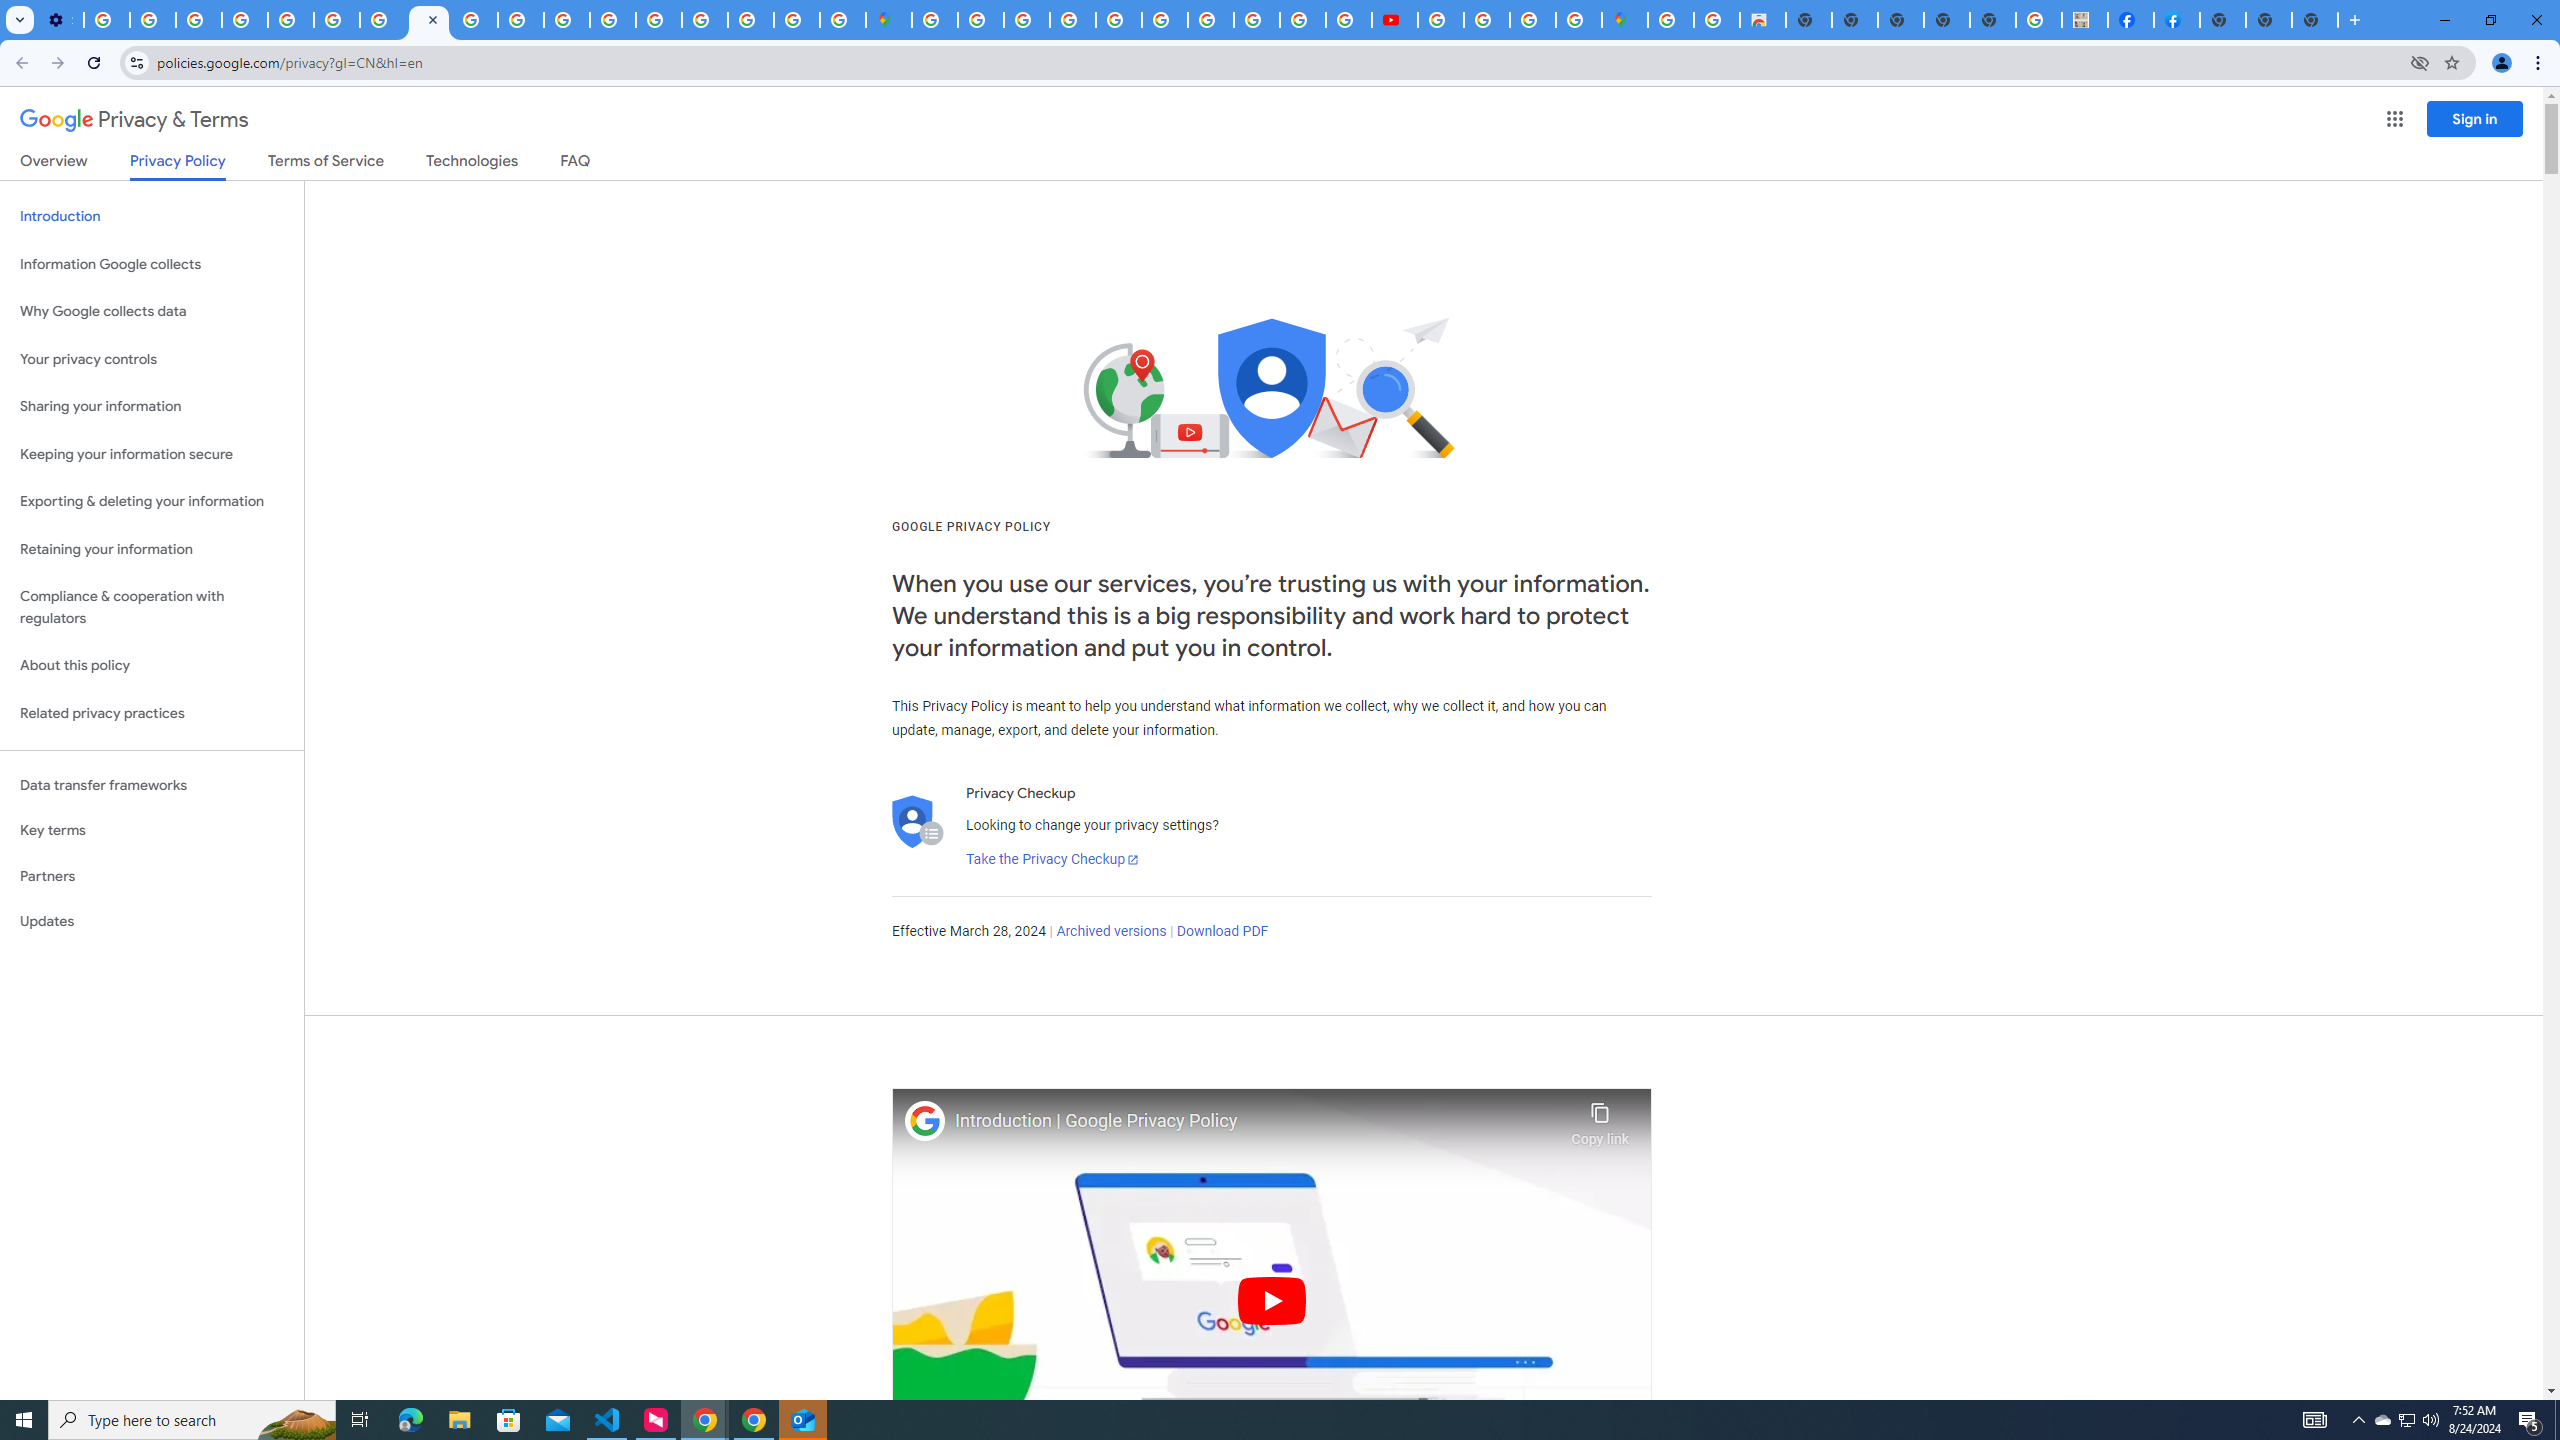  Describe the element at coordinates (152, 312) in the screenshot. I see `Why Google collects data` at that location.